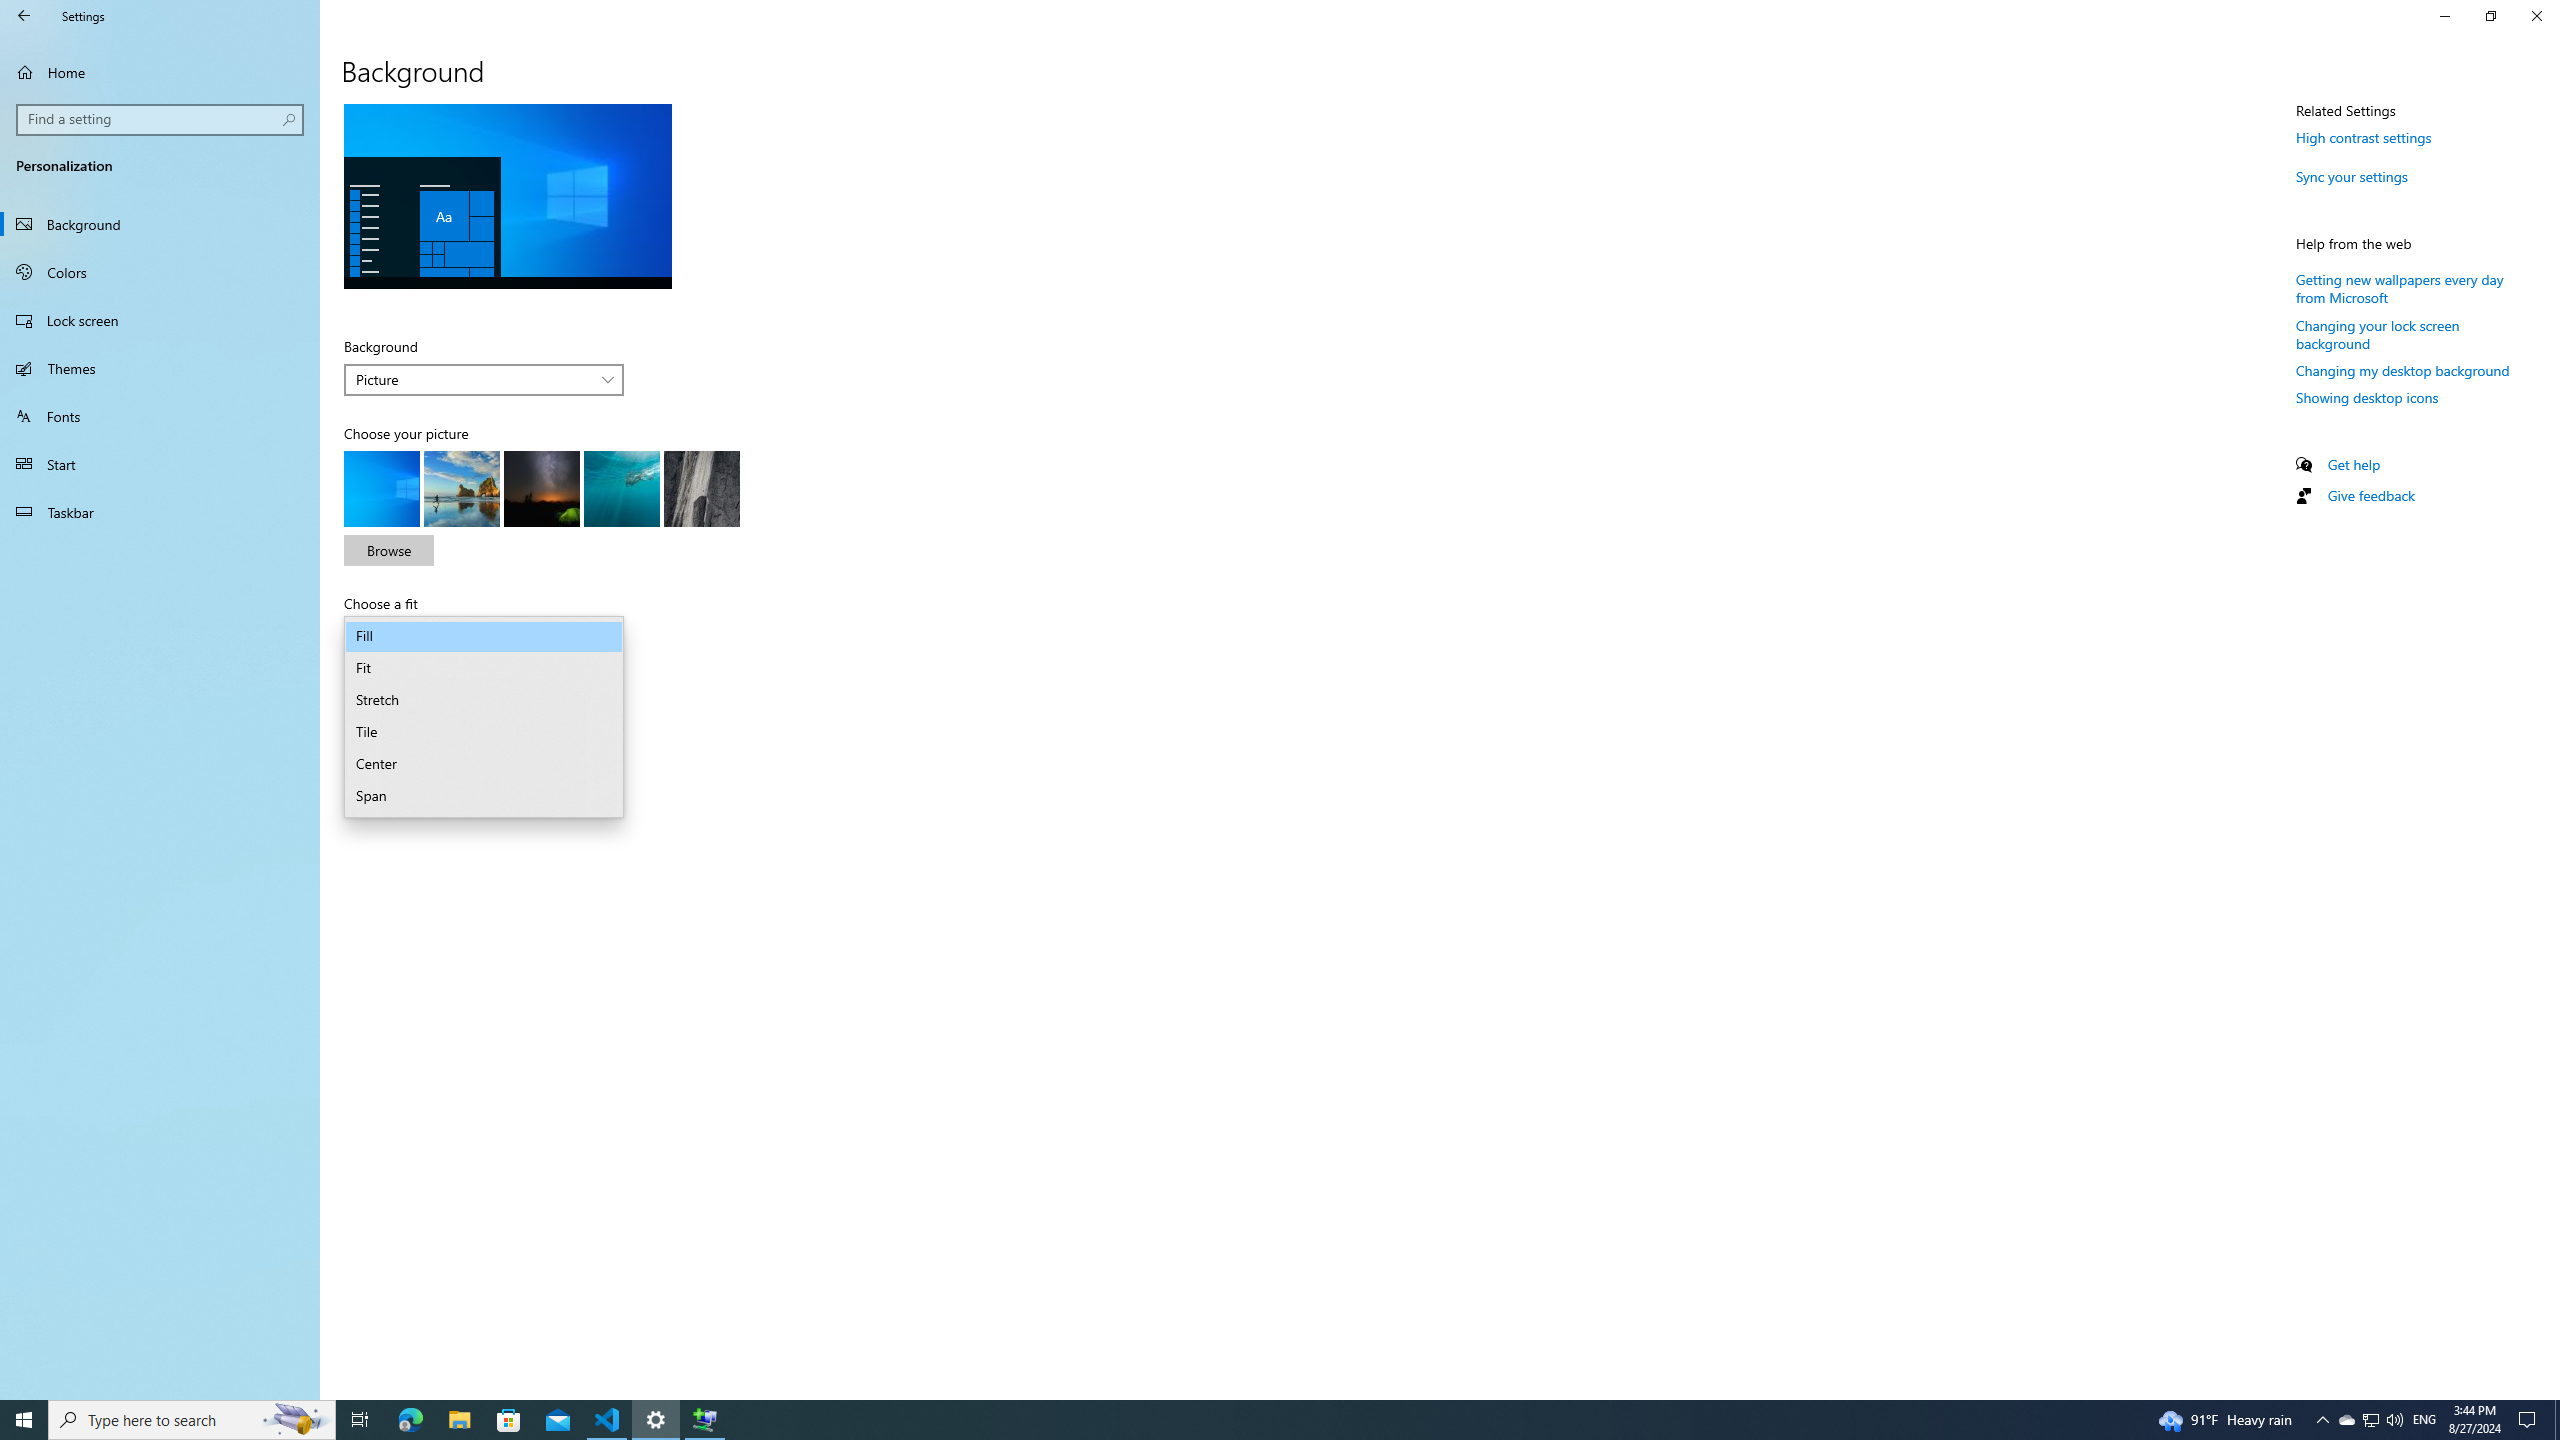 Image resolution: width=2560 pixels, height=1440 pixels. I want to click on Action Center, No new notifications, so click(2530, 1420).